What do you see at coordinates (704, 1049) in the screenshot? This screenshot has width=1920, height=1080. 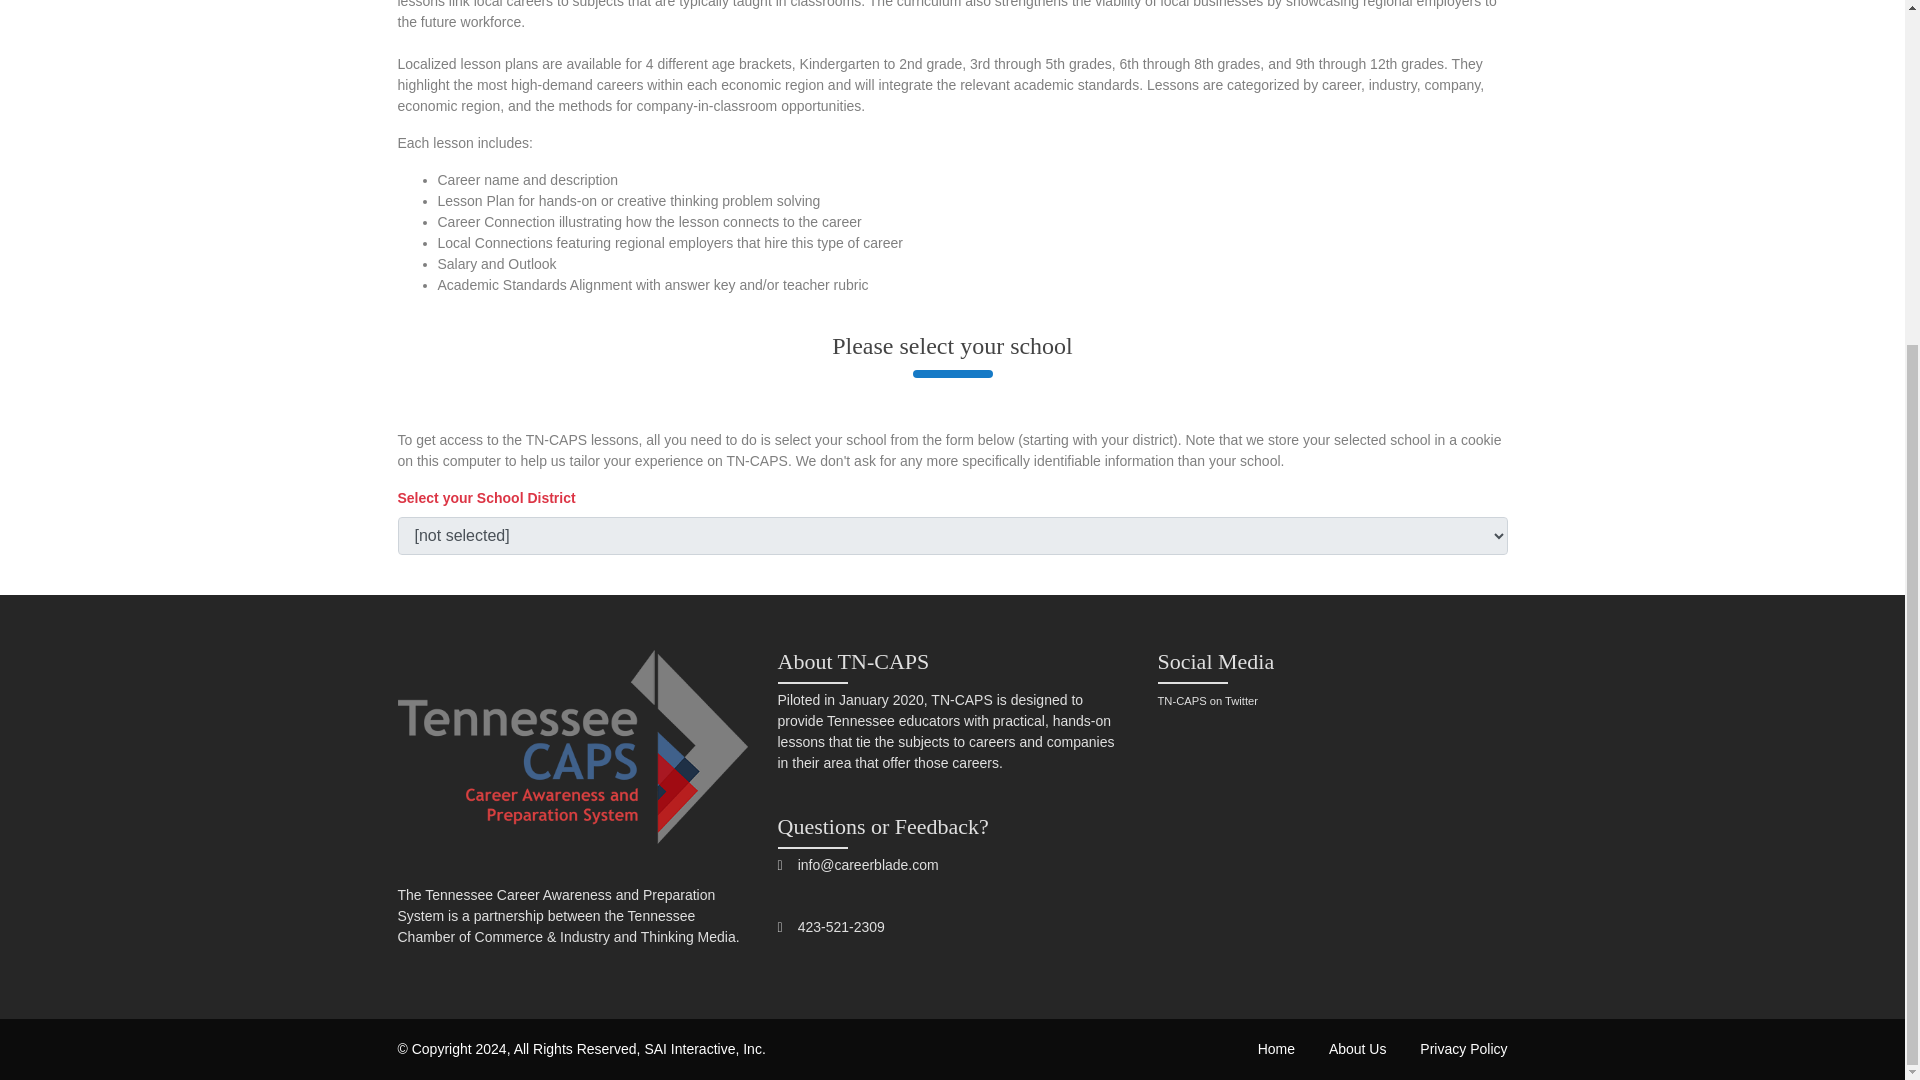 I see `SAI Interactive, Inc.` at bounding box center [704, 1049].